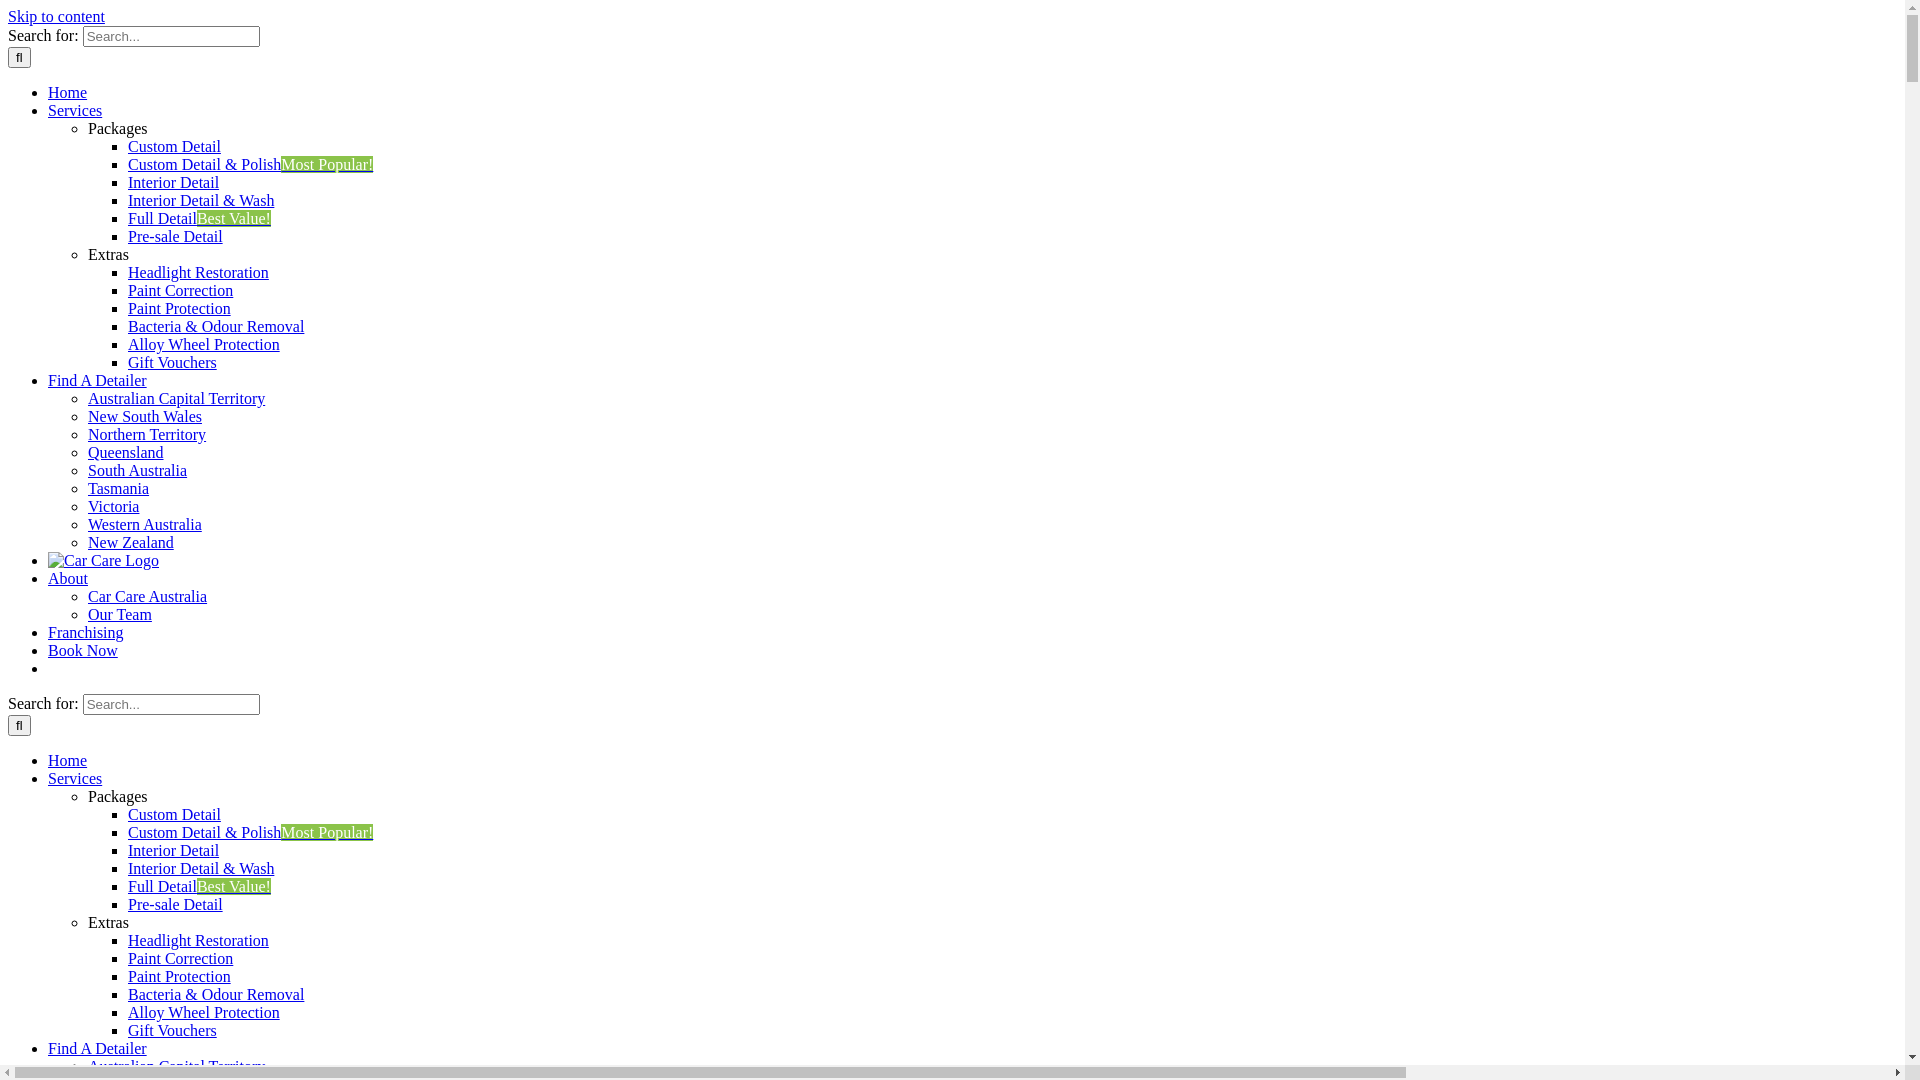 The image size is (1920, 1080). Describe the element at coordinates (68, 760) in the screenshot. I see `Home` at that location.